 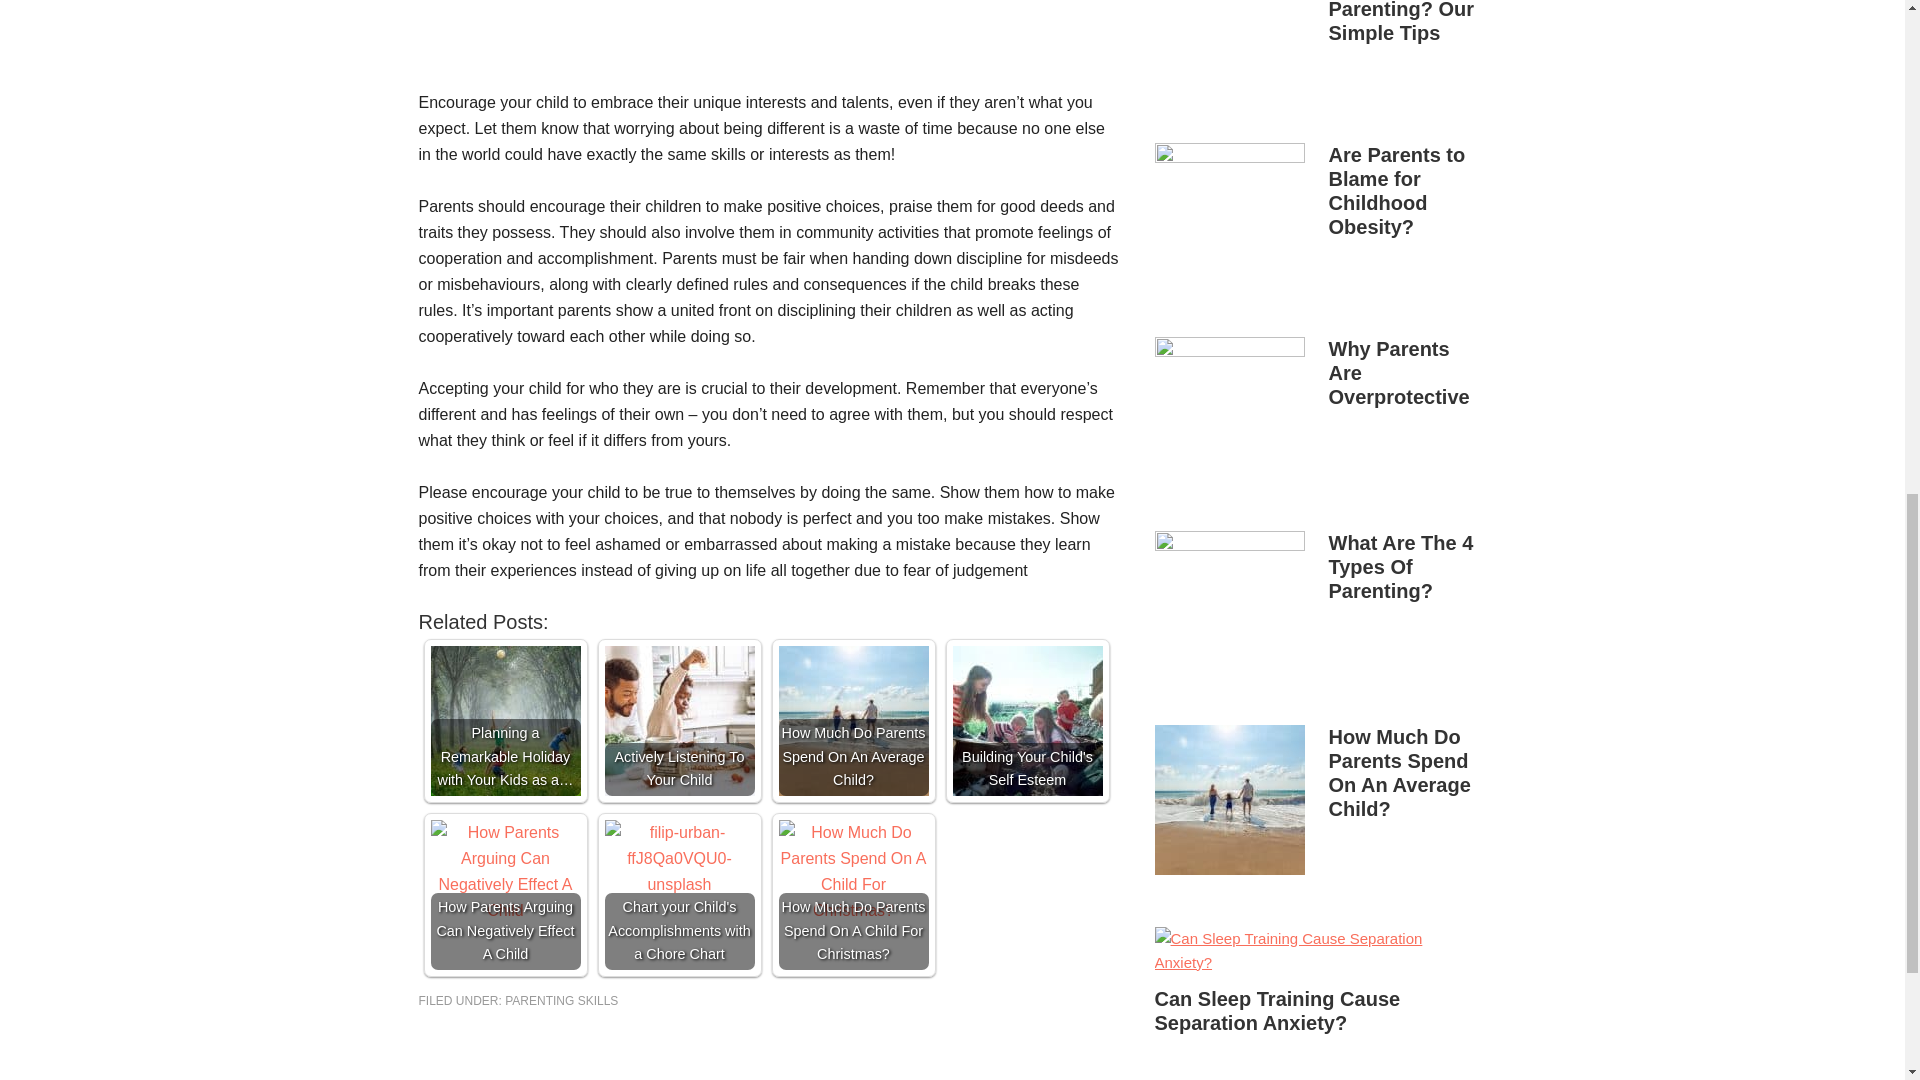 What do you see at coordinates (1398, 373) in the screenshot?
I see `Why Parents Are Overprotective` at bounding box center [1398, 373].